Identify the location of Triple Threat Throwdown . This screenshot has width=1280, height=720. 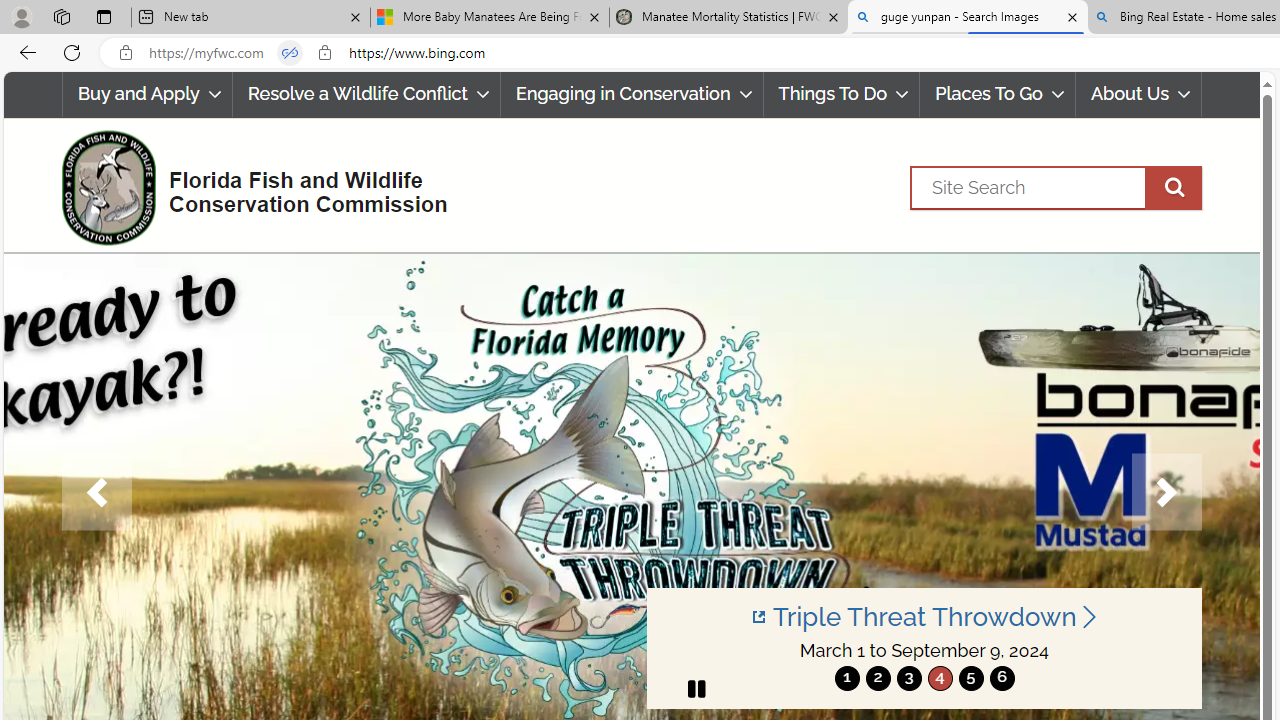
(924, 616).